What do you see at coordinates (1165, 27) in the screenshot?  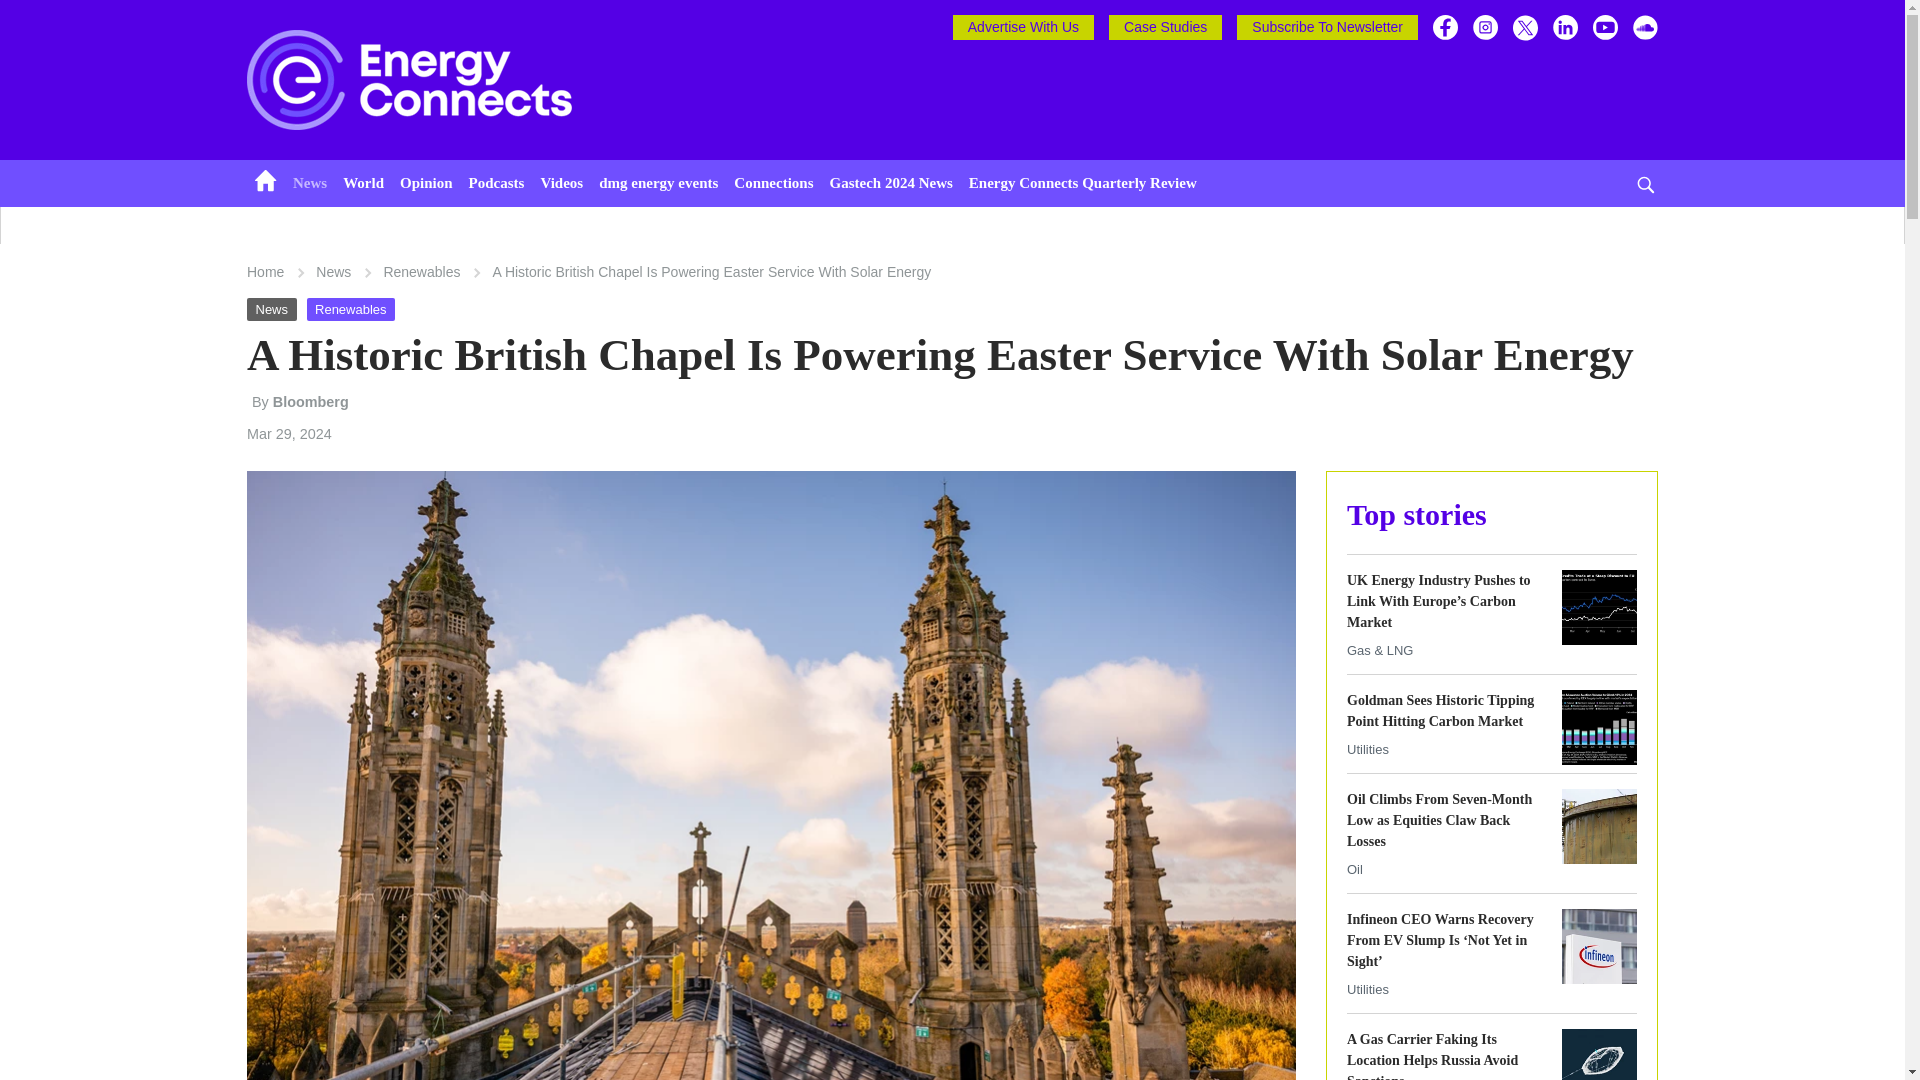 I see `Case Studies` at bounding box center [1165, 27].